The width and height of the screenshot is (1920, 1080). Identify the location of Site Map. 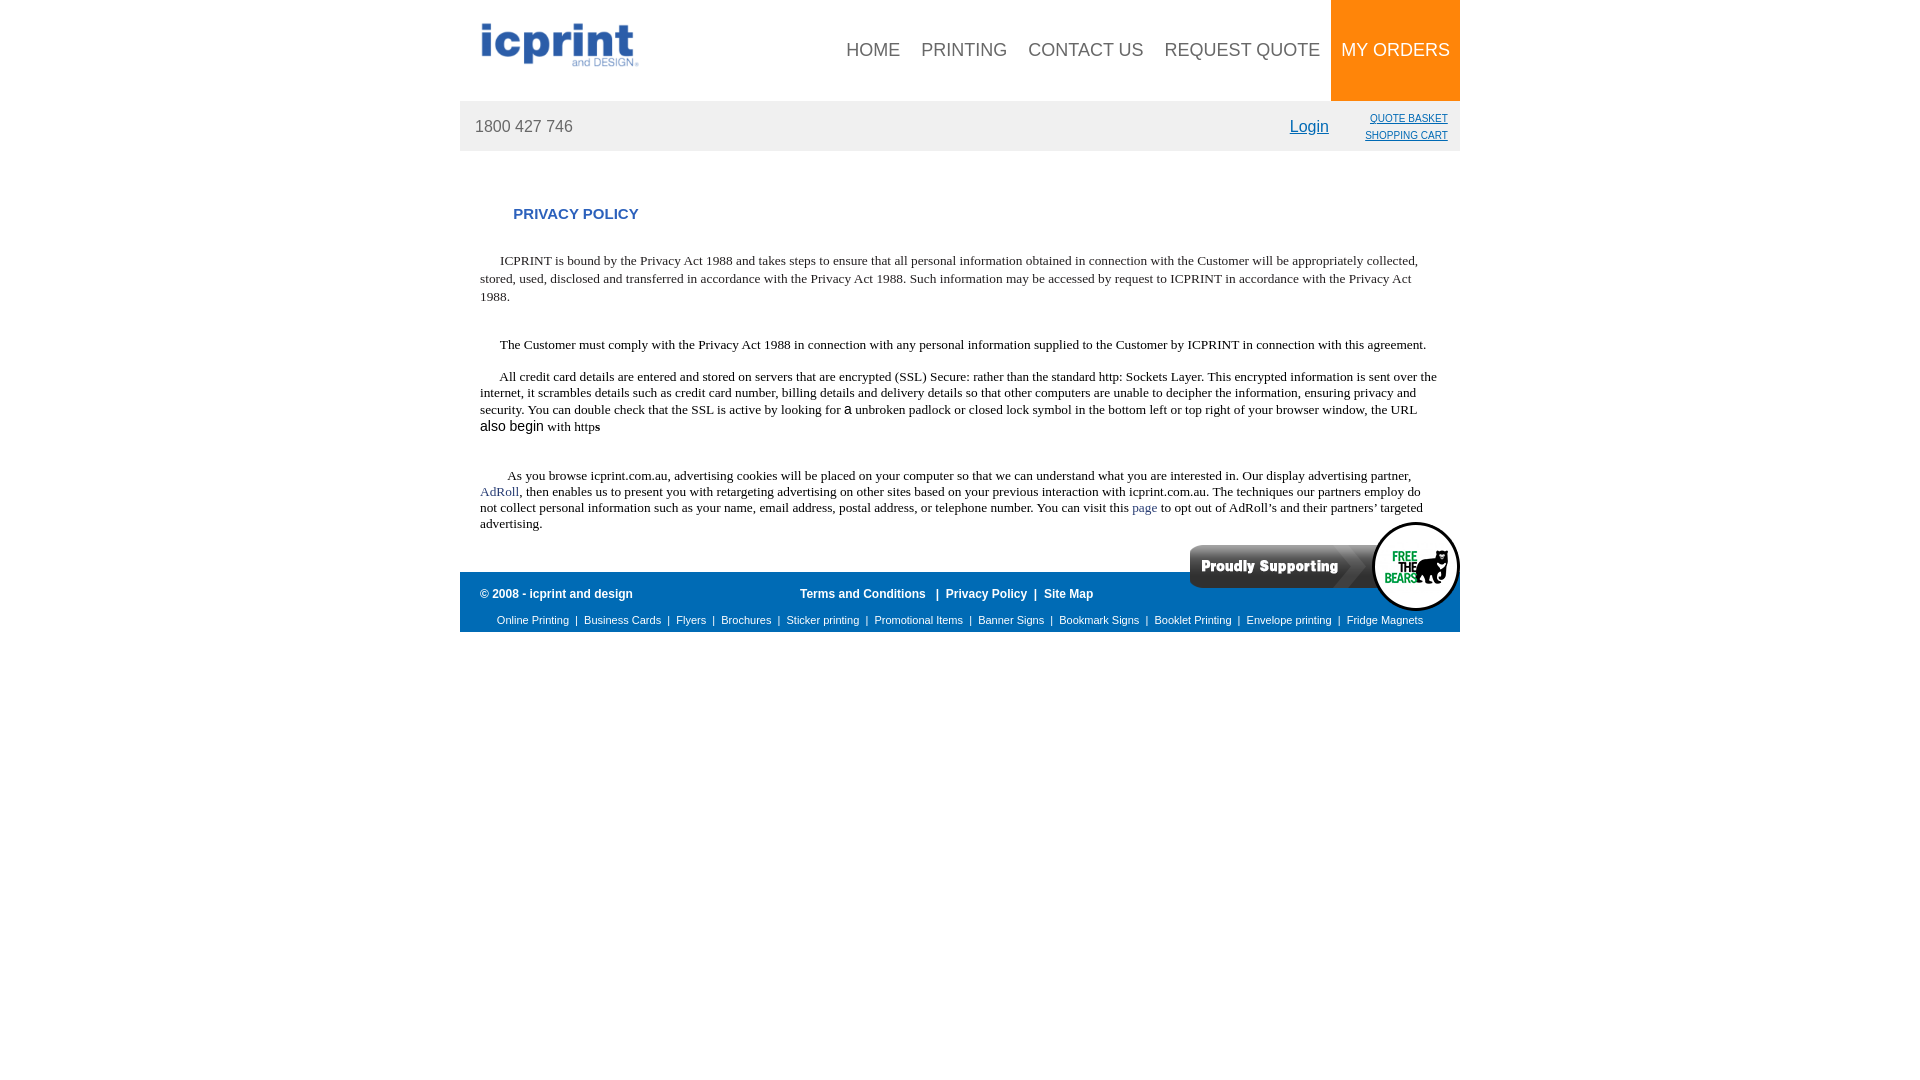
(1068, 594).